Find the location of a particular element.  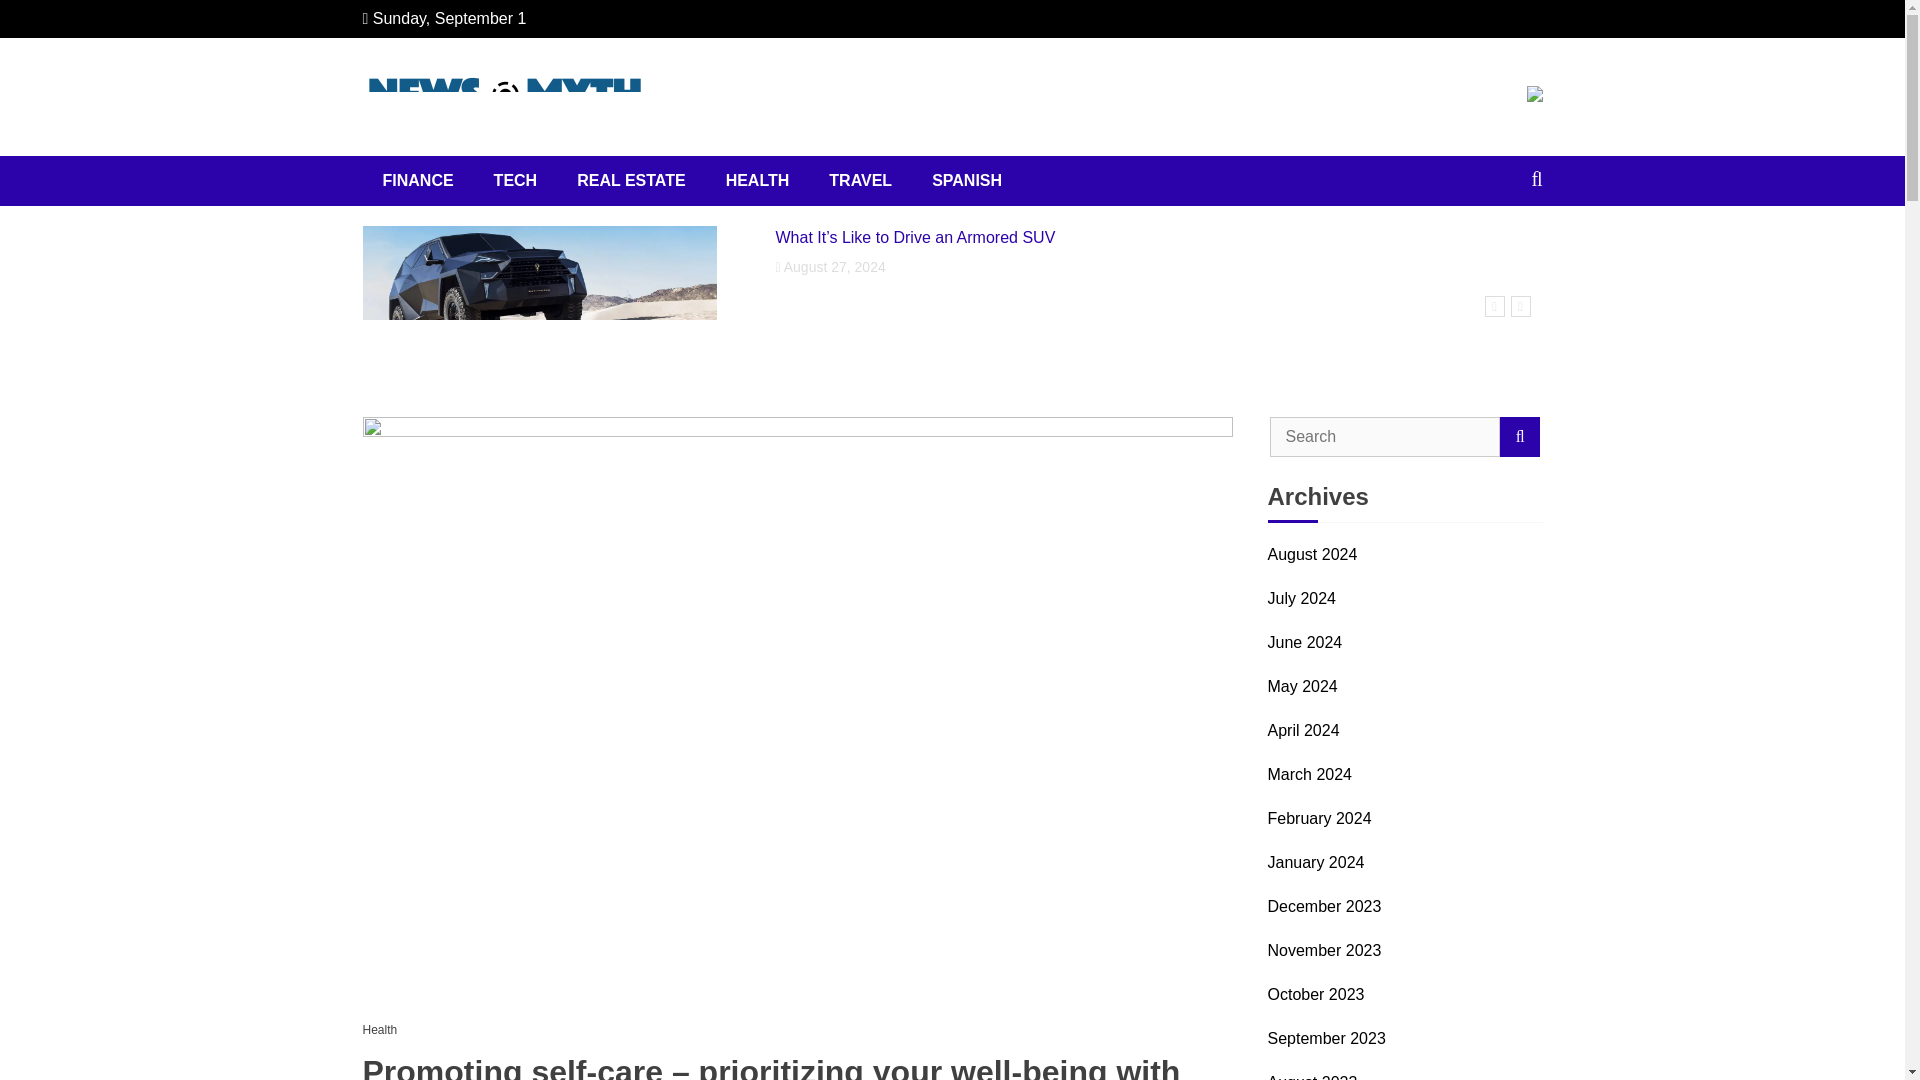

SPANISH is located at coordinates (966, 180).